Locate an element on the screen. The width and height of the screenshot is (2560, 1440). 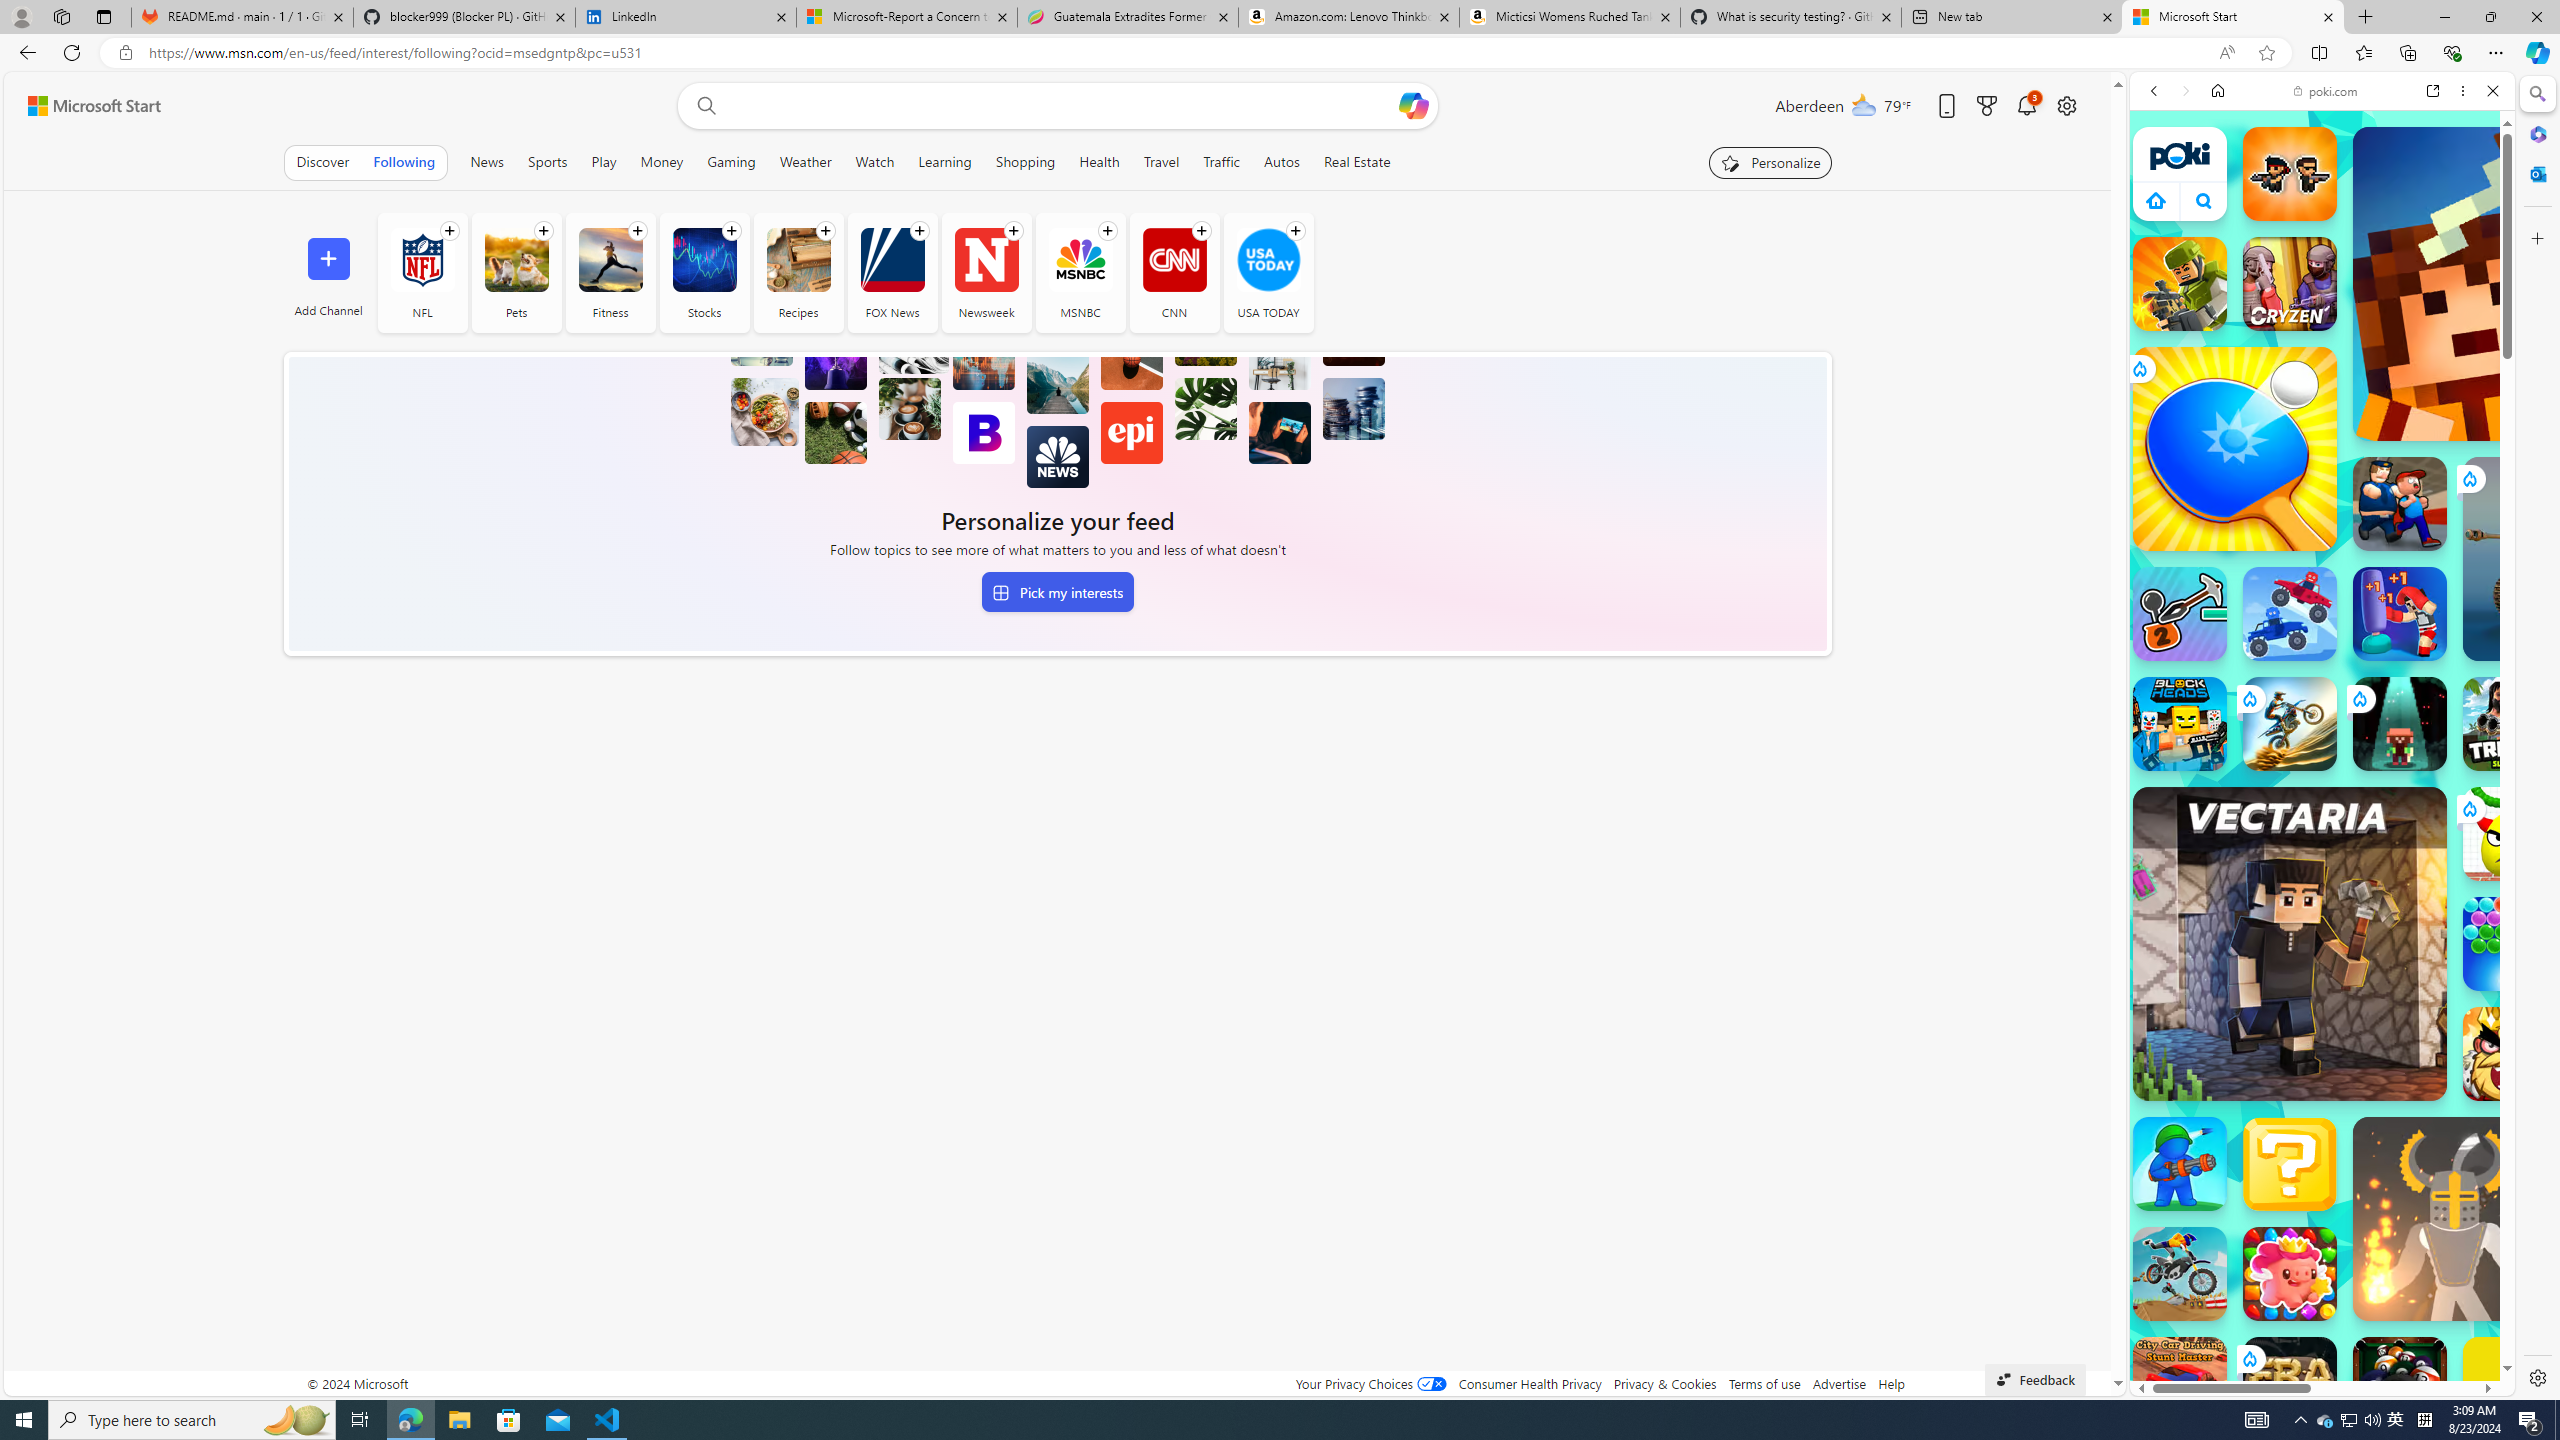
Newsweek is located at coordinates (986, 272).